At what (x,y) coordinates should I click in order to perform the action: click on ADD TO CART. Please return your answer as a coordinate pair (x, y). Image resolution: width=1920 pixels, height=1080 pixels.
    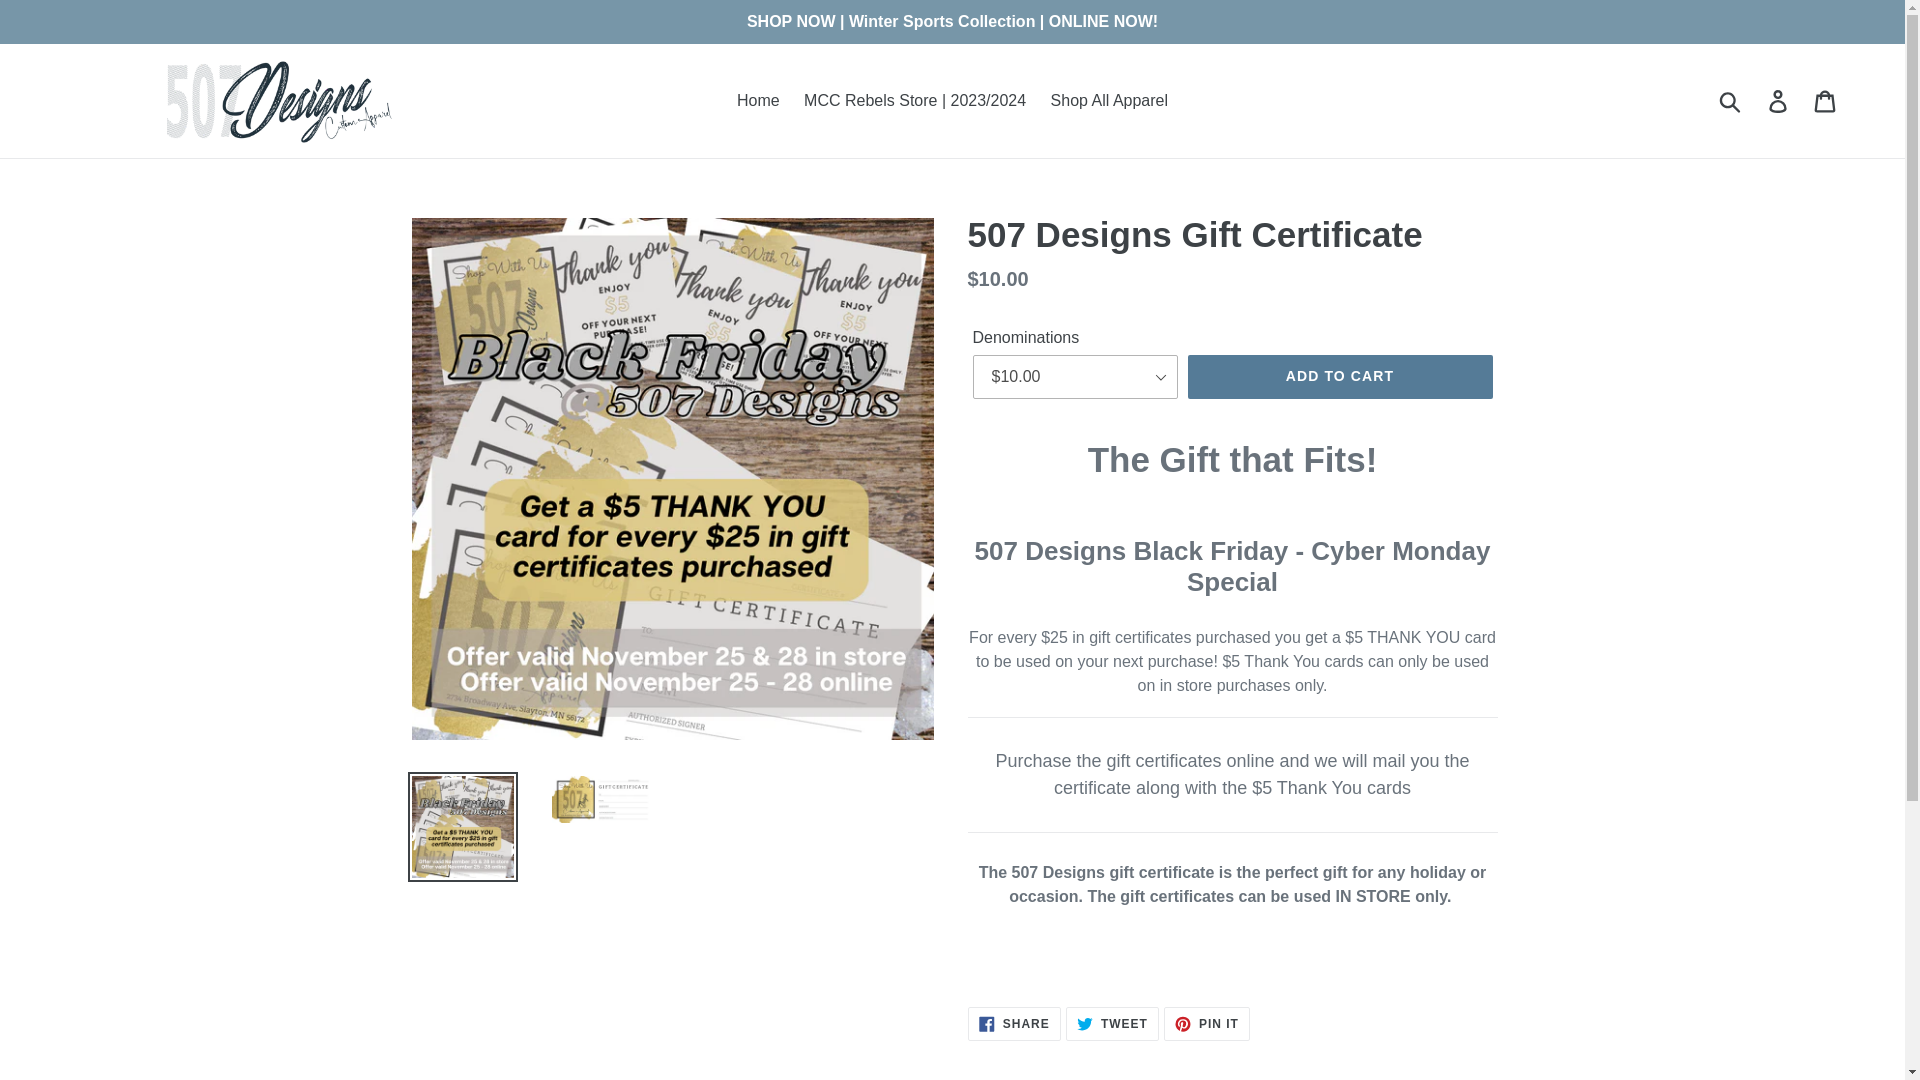
    Looking at the image, I should click on (1112, 1024).